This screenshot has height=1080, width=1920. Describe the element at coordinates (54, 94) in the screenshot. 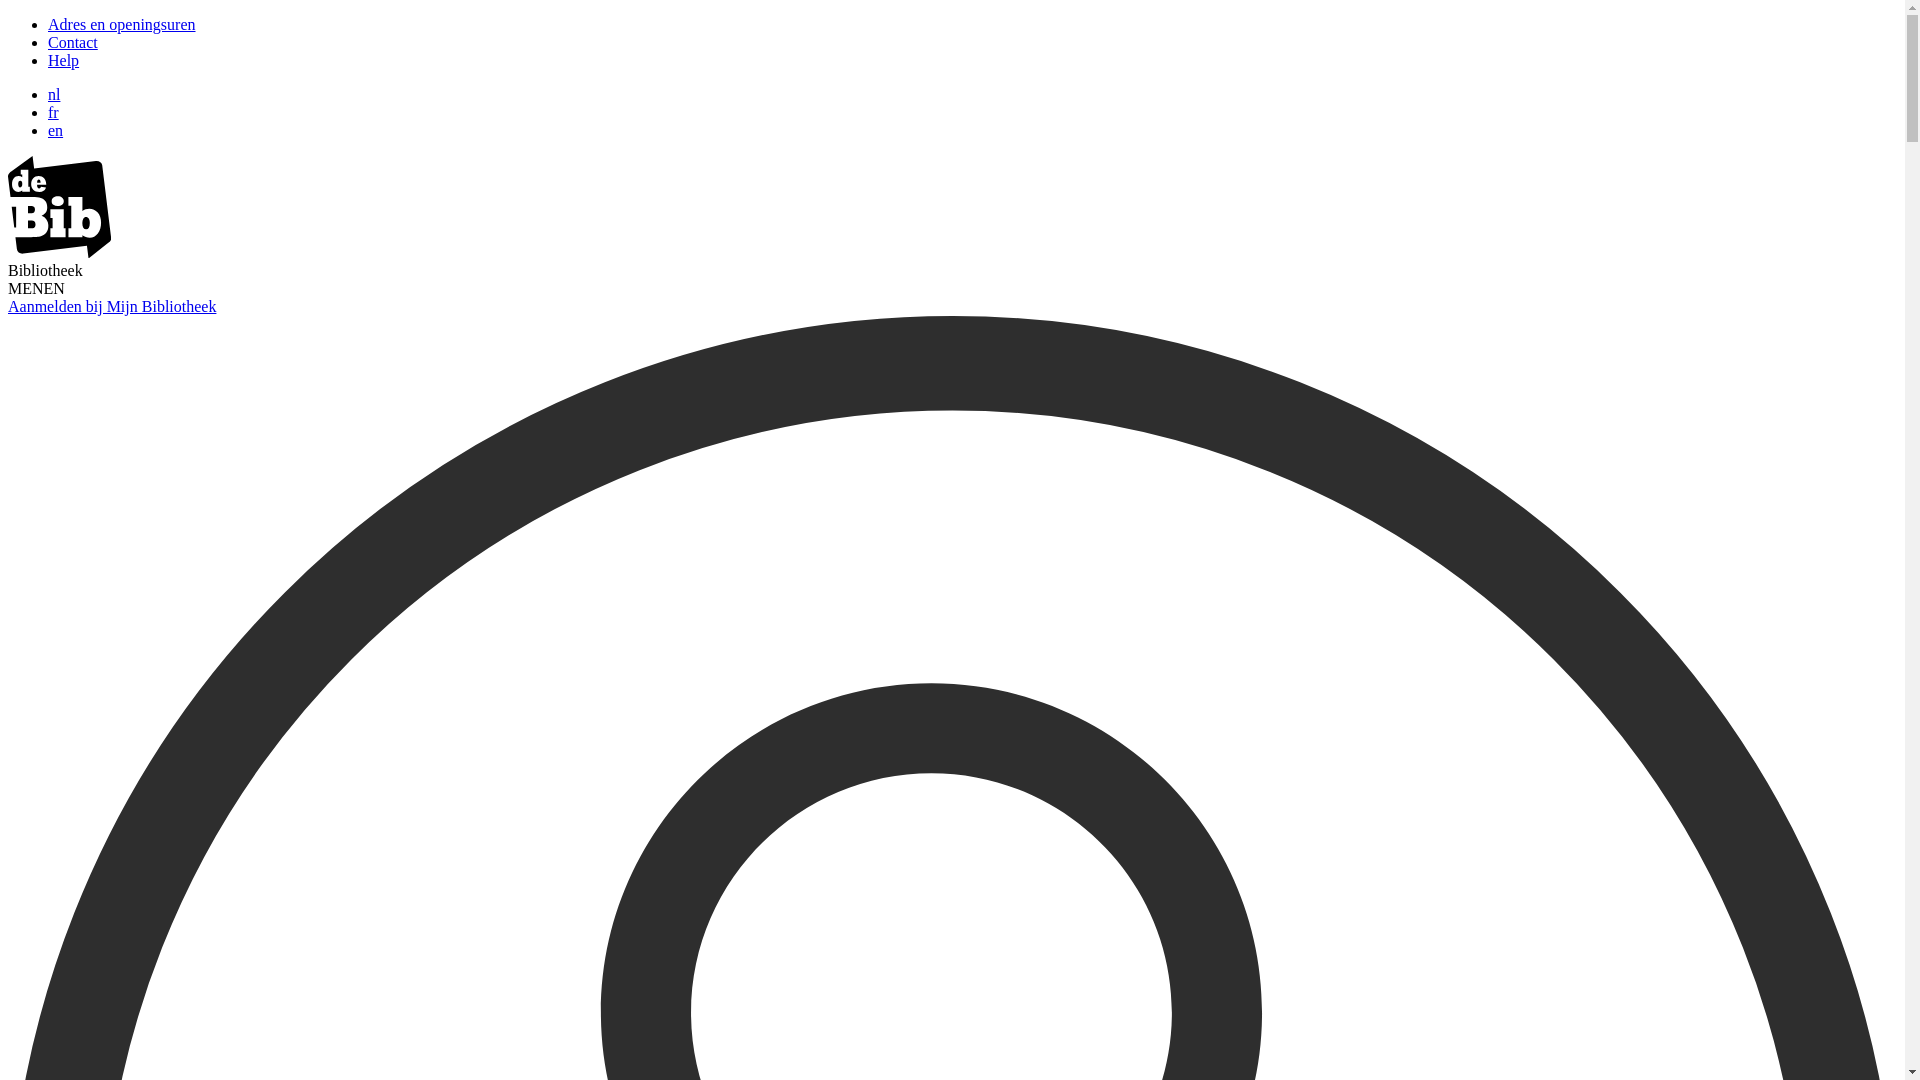

I see `nl` at that location.